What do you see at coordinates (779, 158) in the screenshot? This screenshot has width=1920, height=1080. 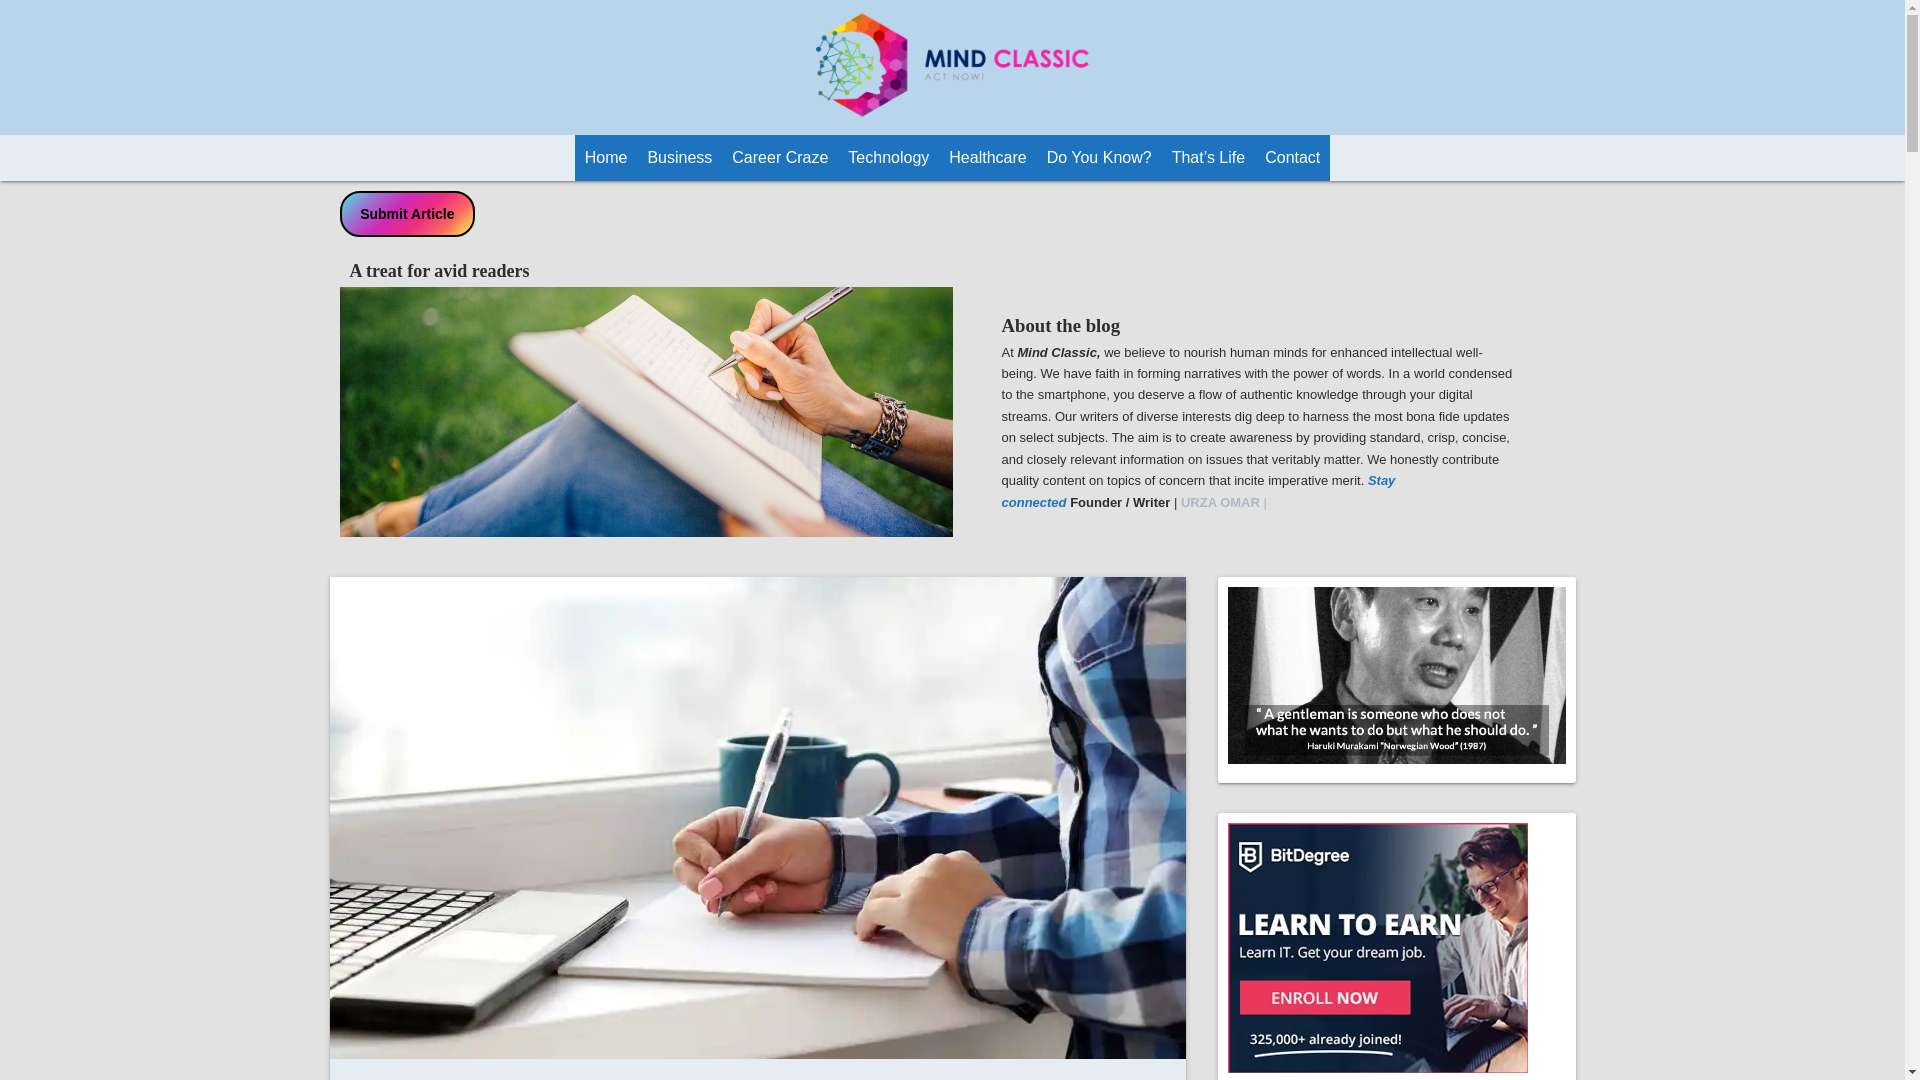 I see `Career Craze` at bounding box center [779, 158].